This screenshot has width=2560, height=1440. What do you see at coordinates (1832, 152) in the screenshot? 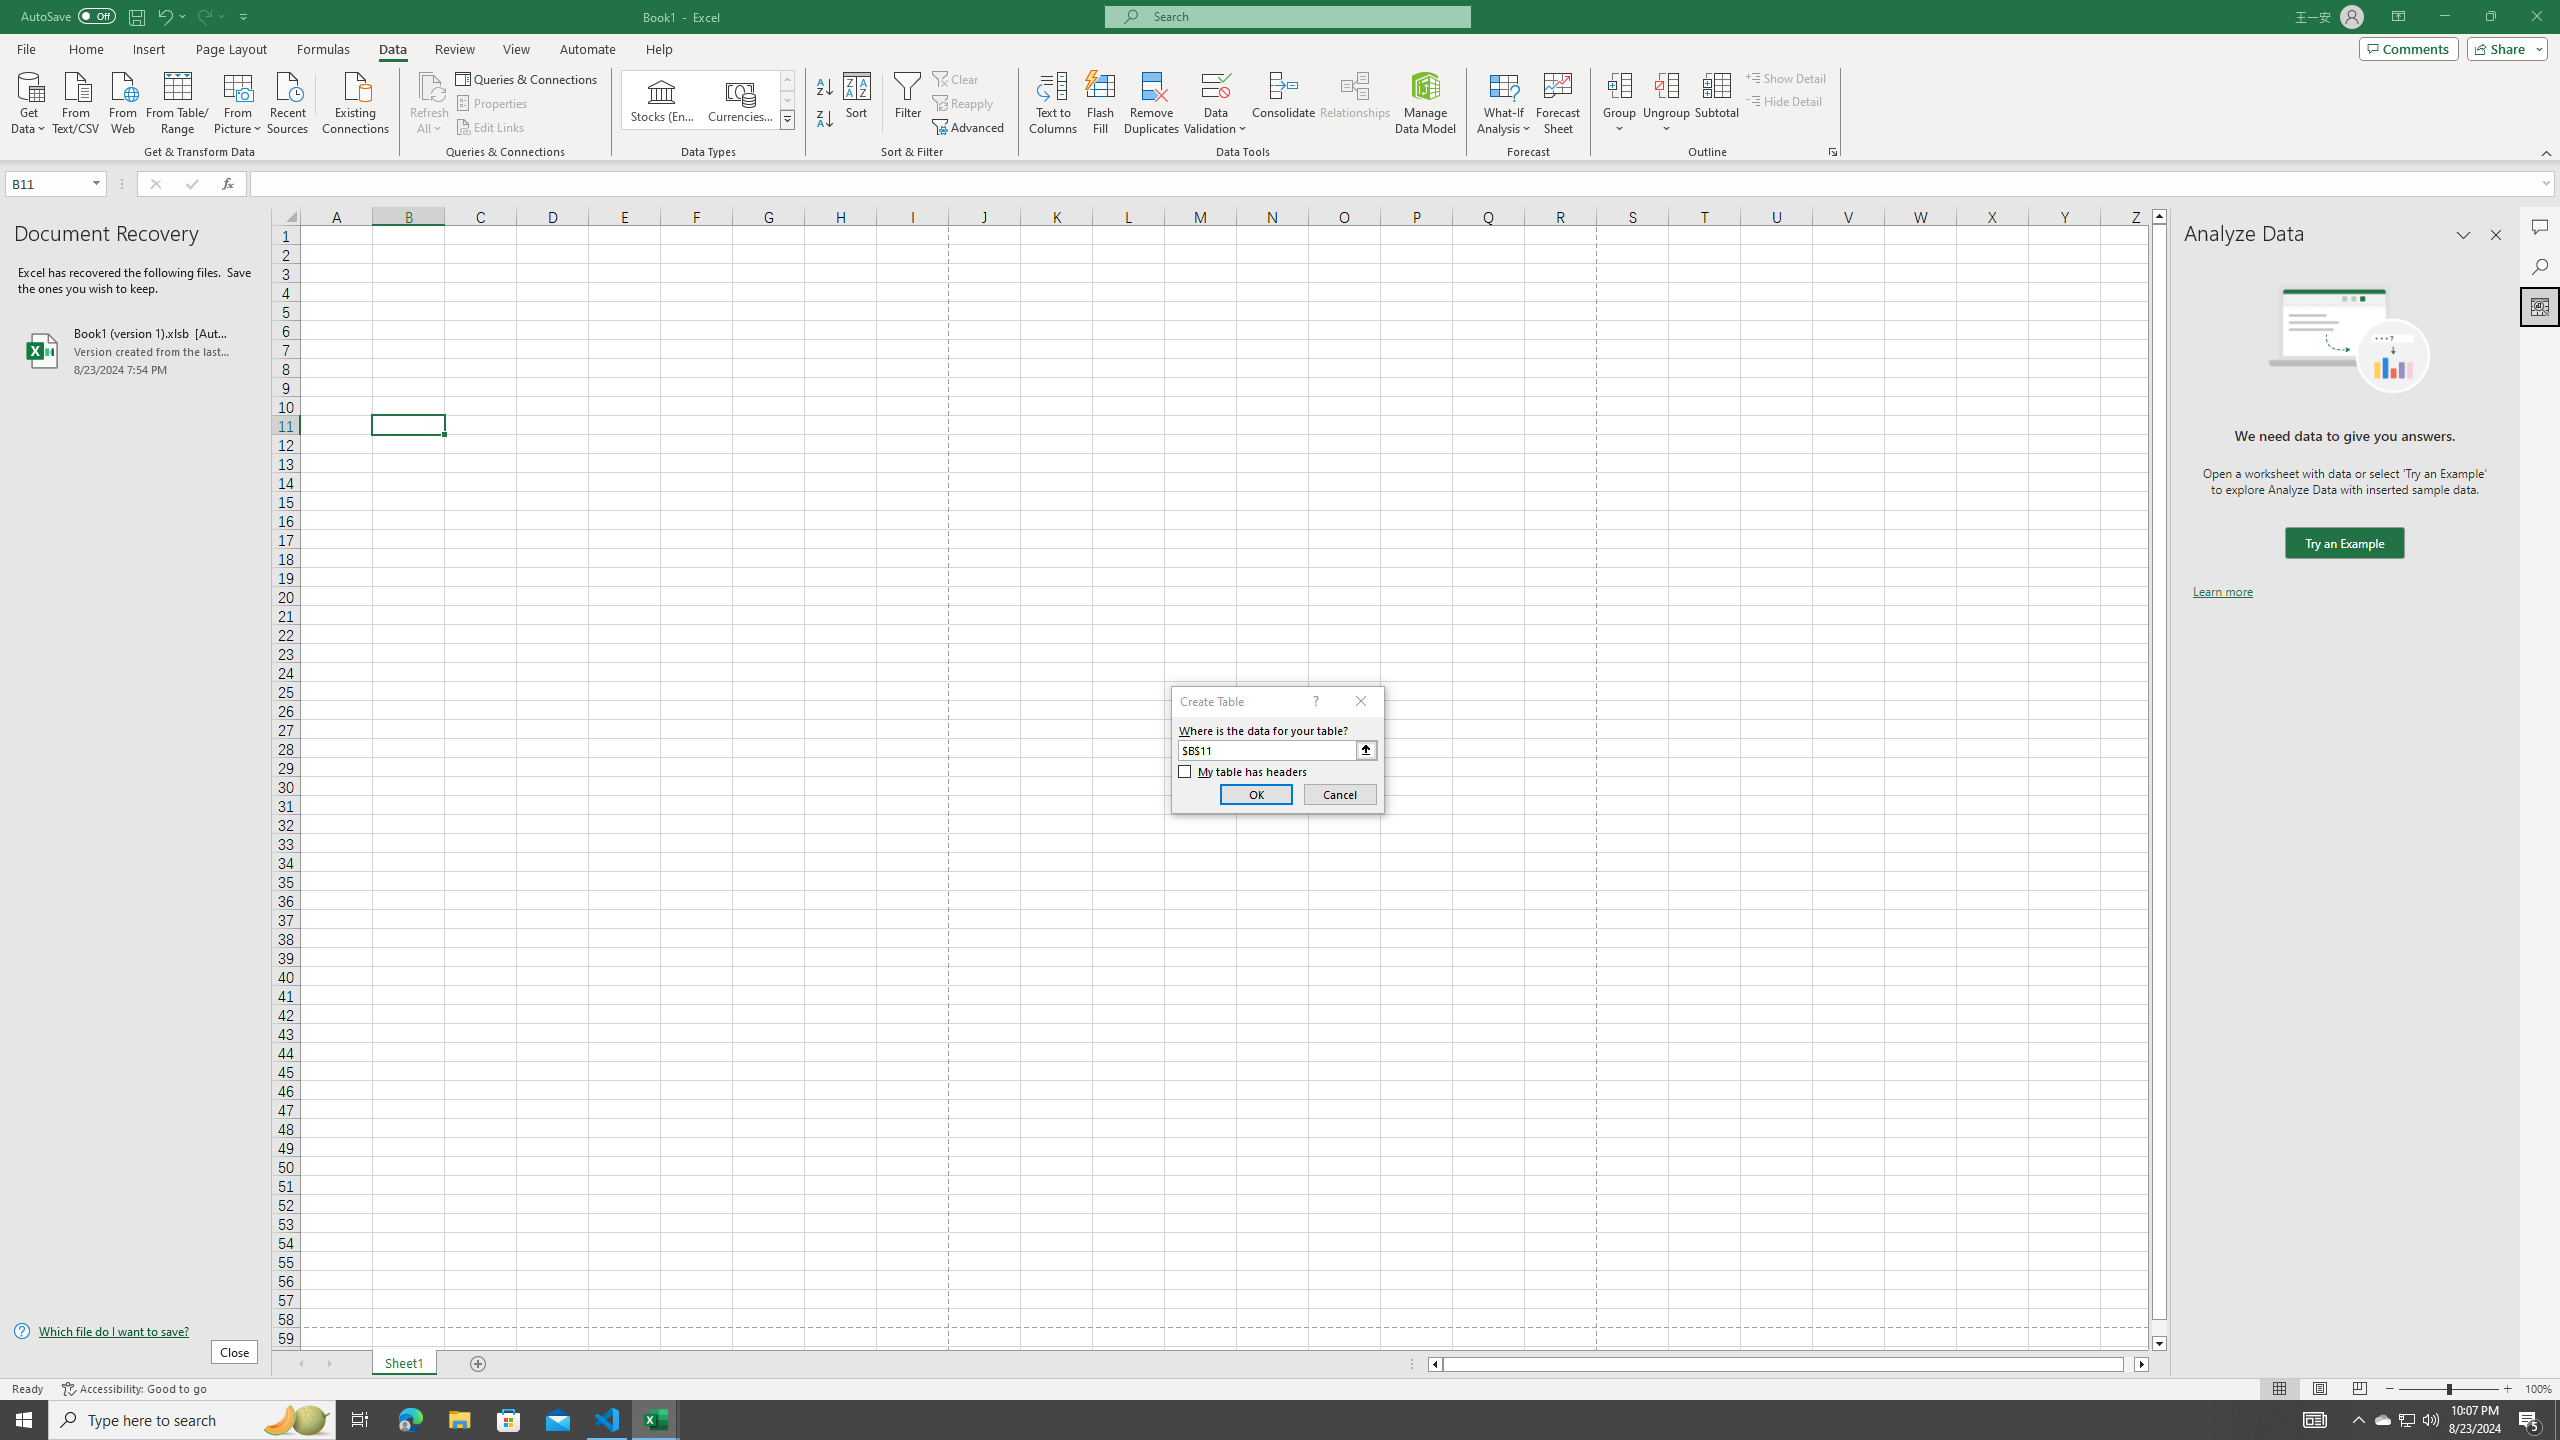
I see `Group and Outline Settings` at bounding box center [1832, 152].